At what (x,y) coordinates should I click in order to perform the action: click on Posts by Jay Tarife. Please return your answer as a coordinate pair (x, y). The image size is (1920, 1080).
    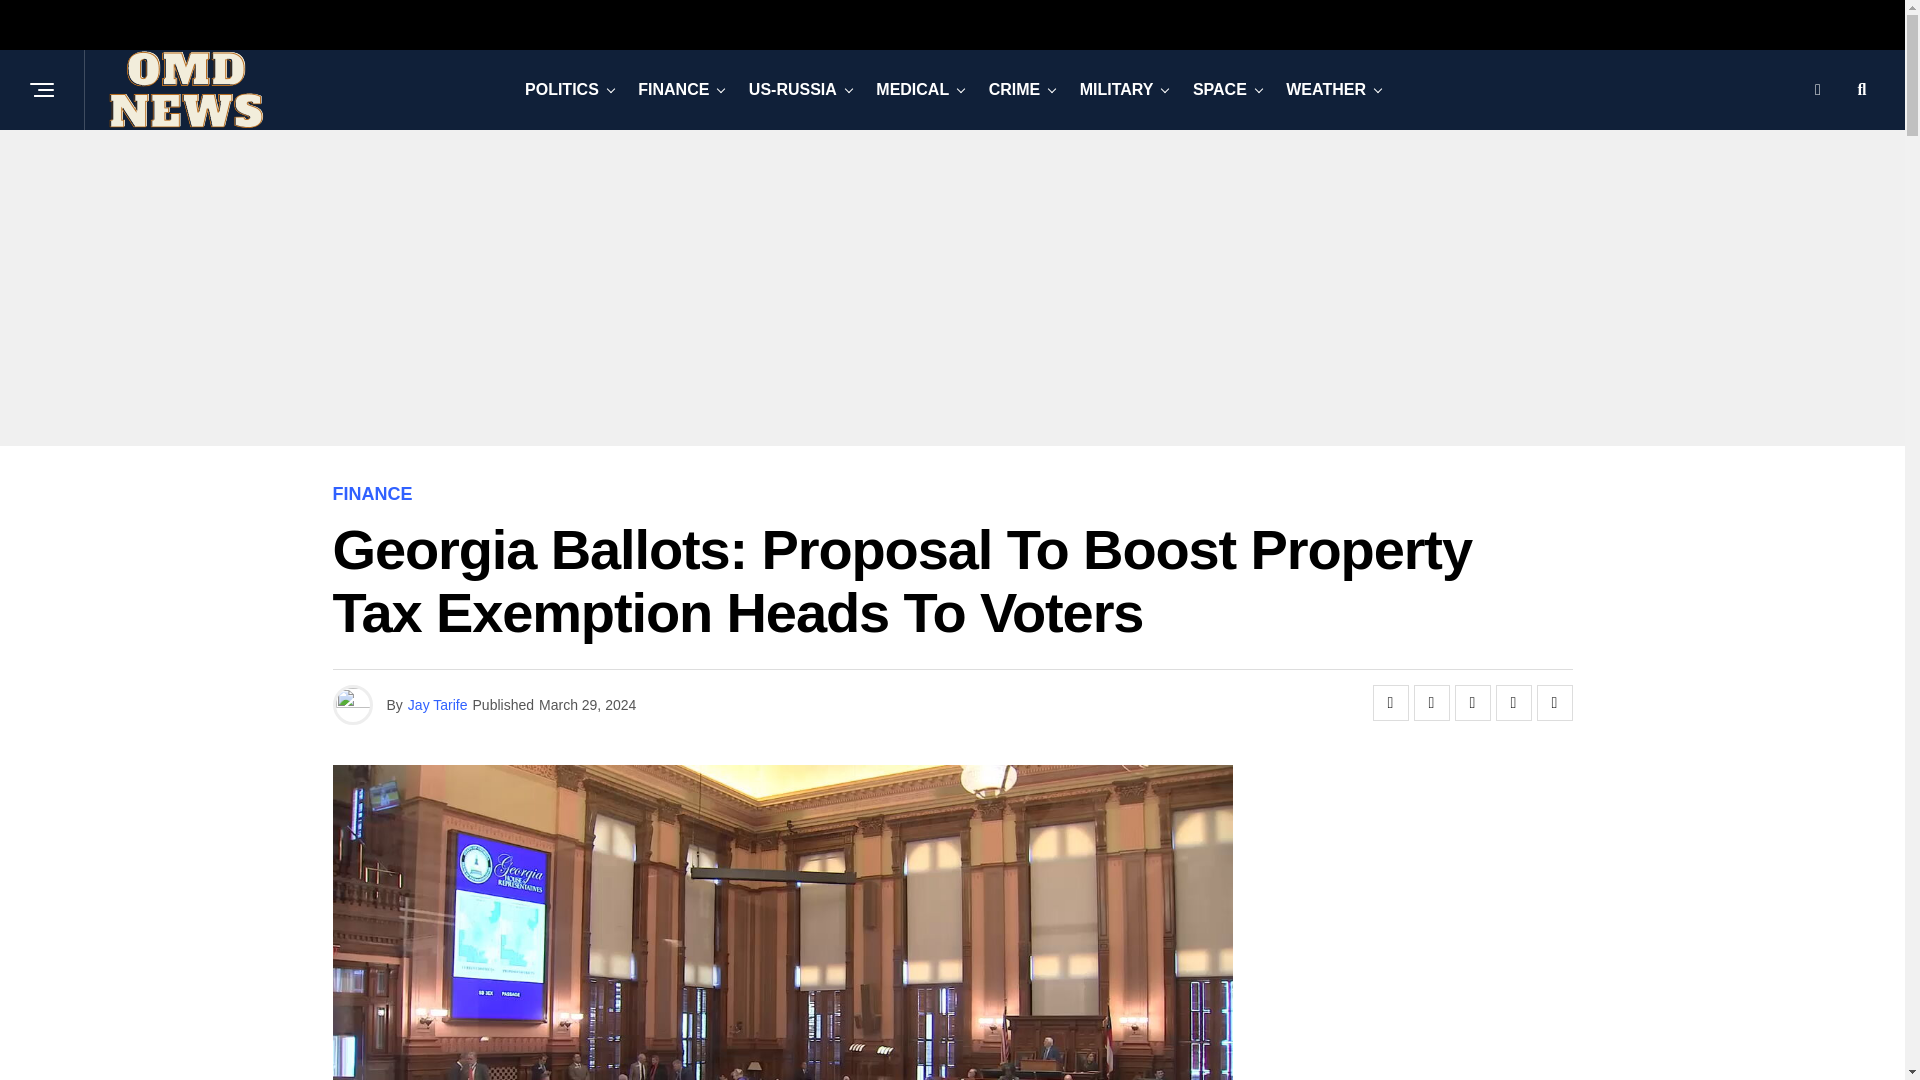
    Looking at the image, I should click on (438, 704).